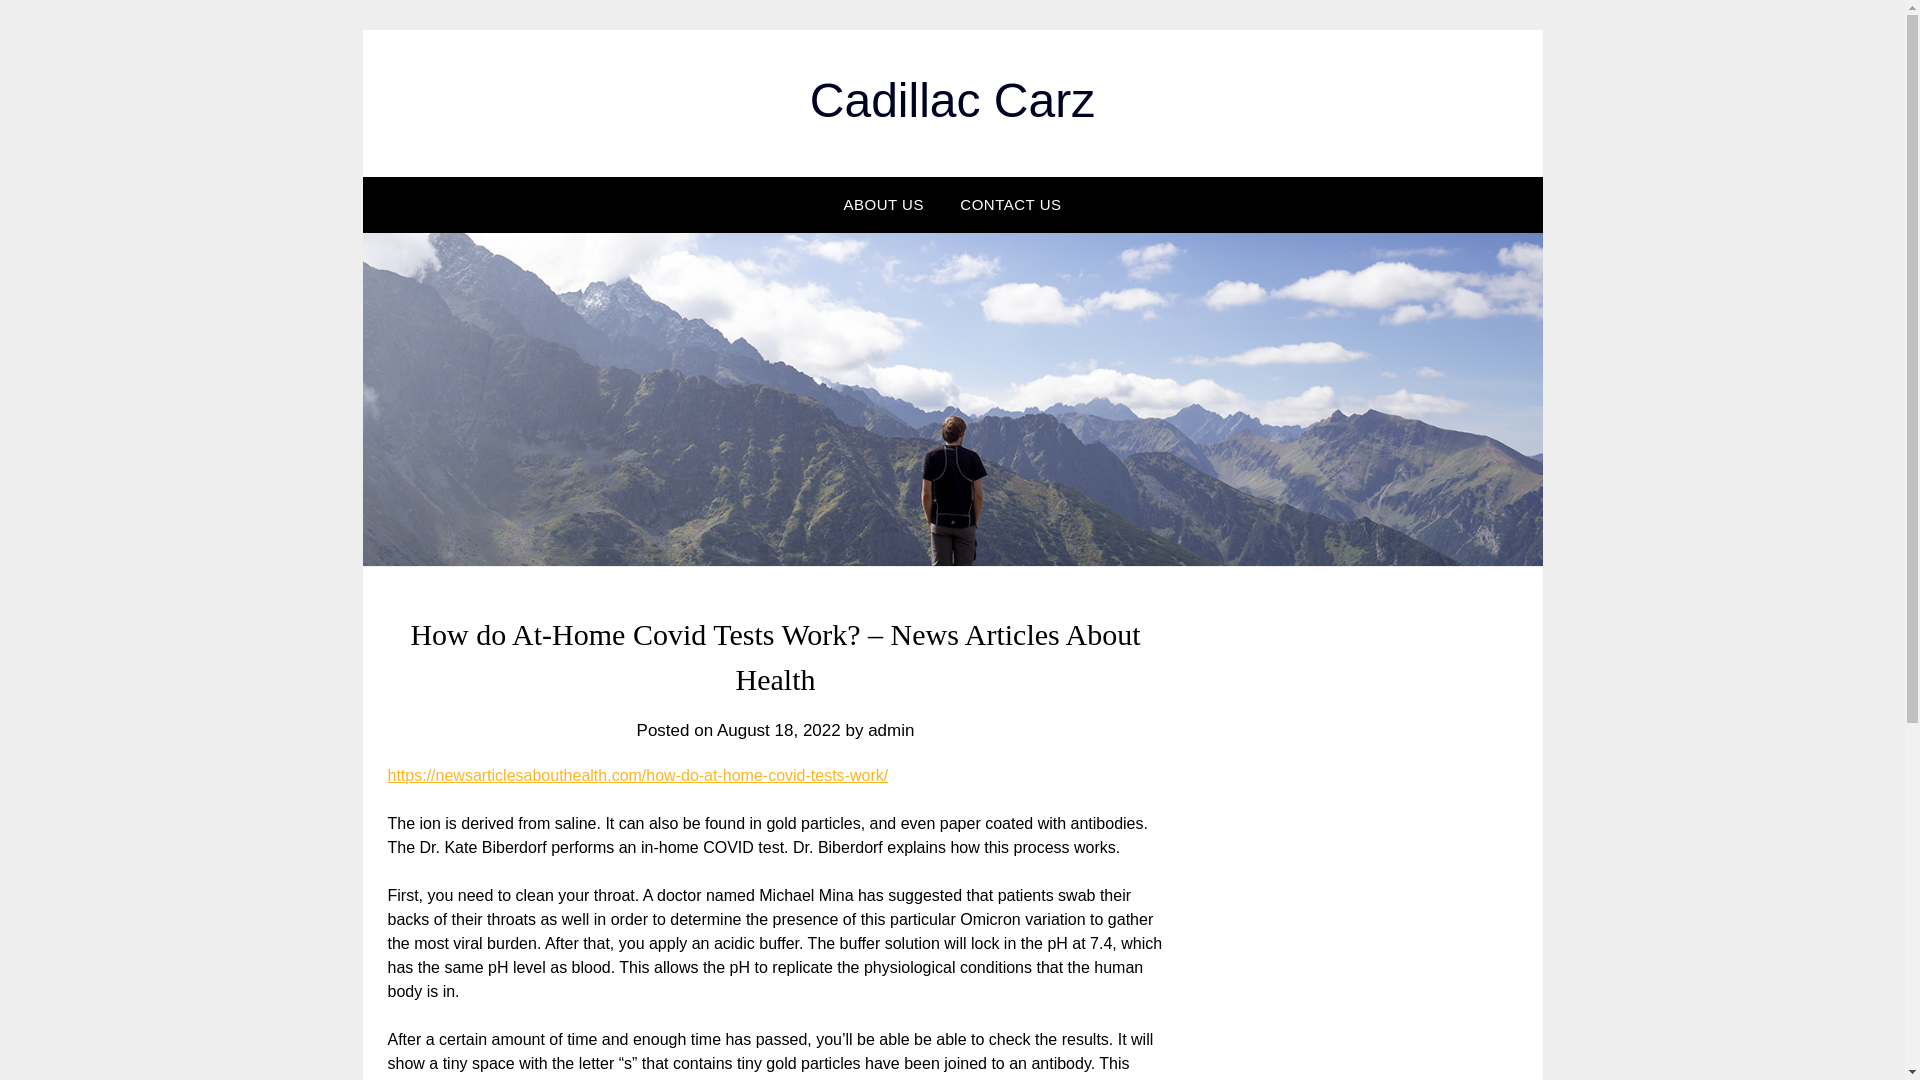  I want to click on August 18, 2022, so click(778, 730).